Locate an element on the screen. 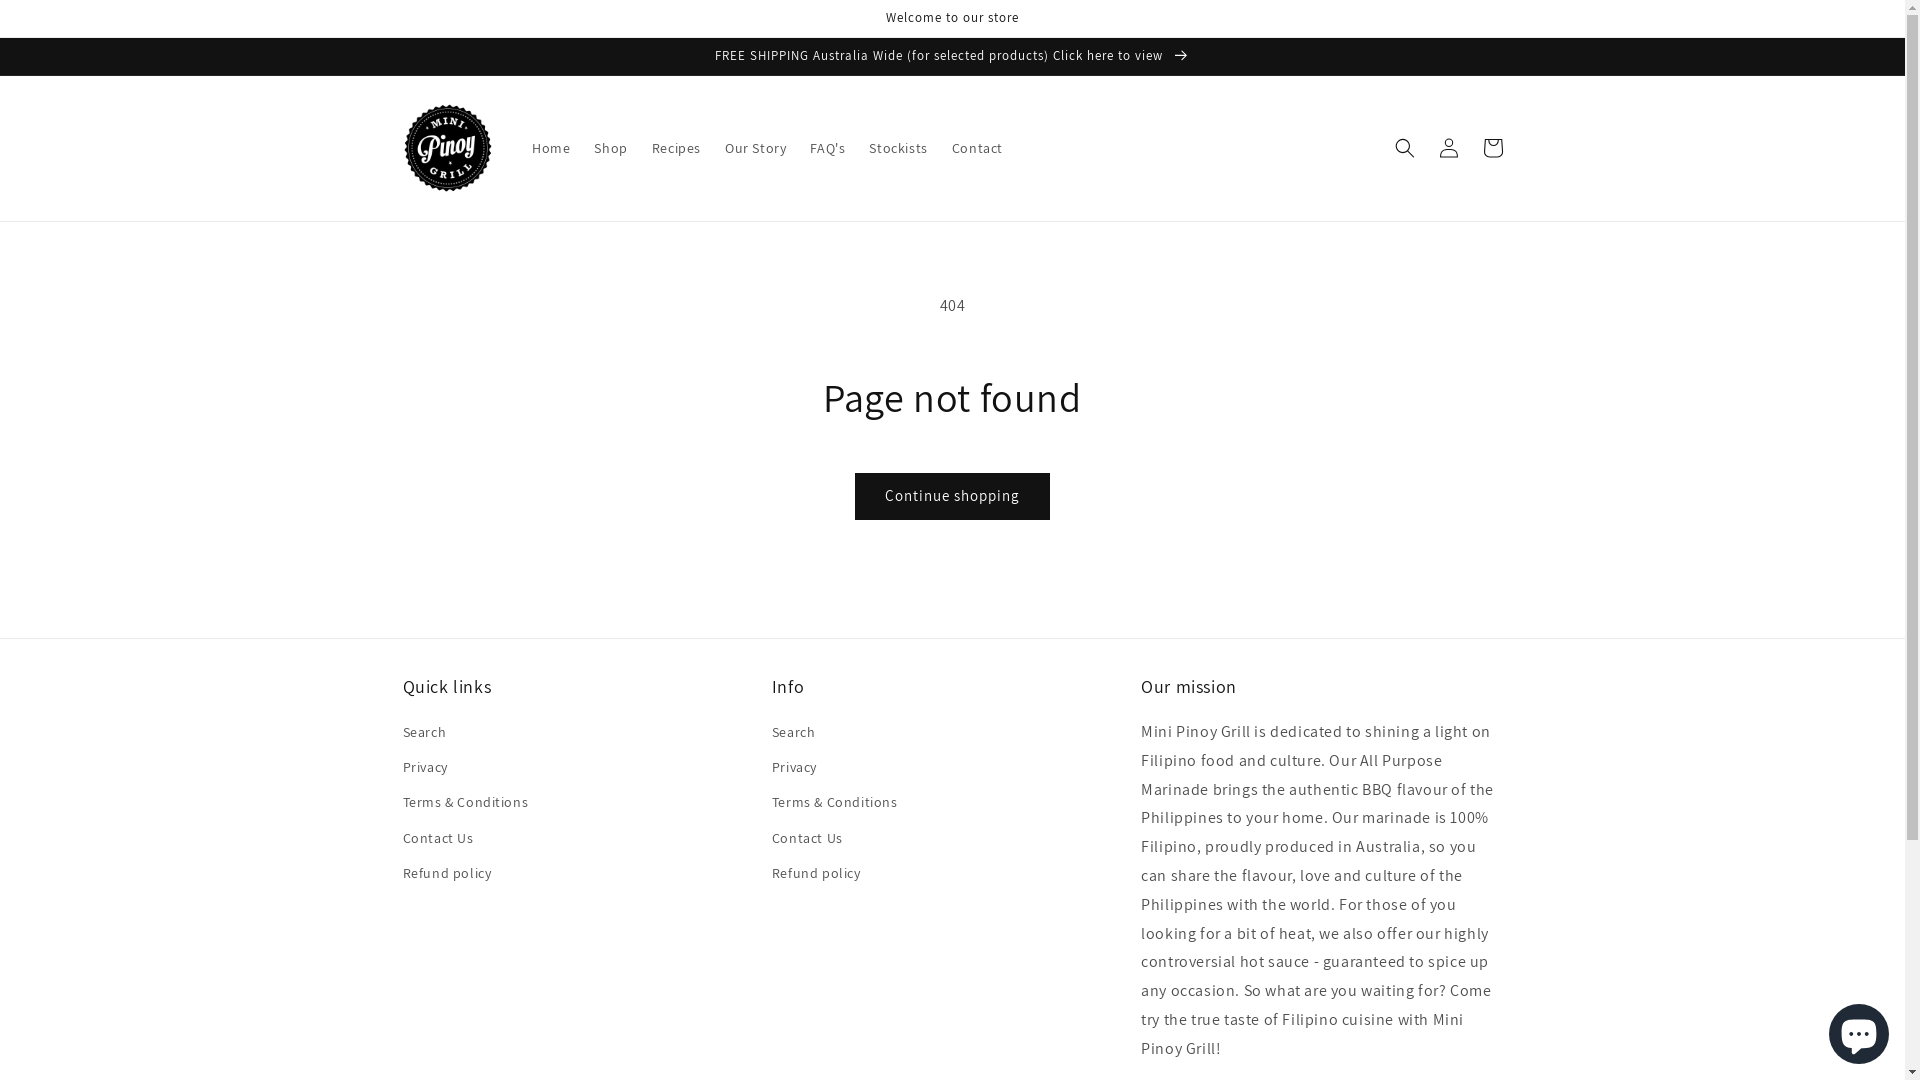 The width and height of the screenshot is (1920, 1080). Refund policy is located at coordinates (446, 874).